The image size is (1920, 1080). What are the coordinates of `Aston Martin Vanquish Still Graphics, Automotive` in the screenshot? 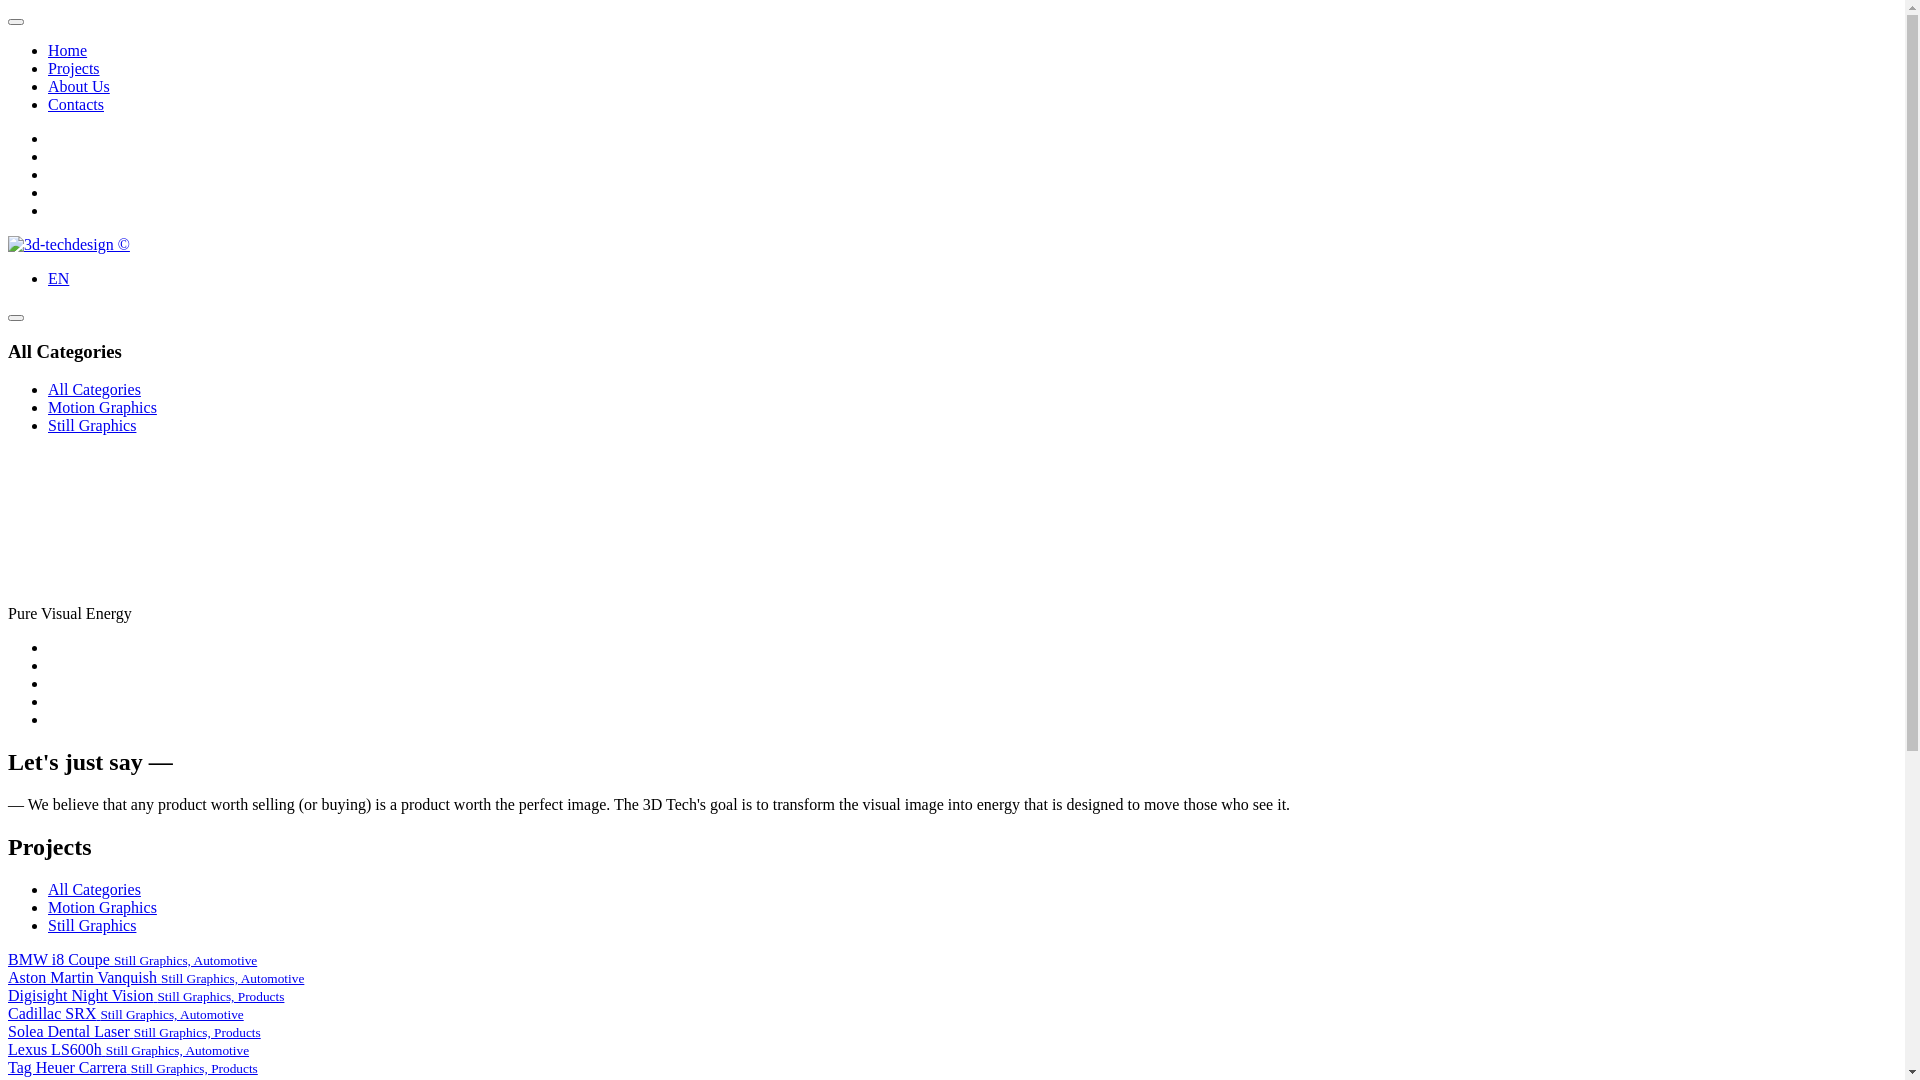 It's located at (156, 978).